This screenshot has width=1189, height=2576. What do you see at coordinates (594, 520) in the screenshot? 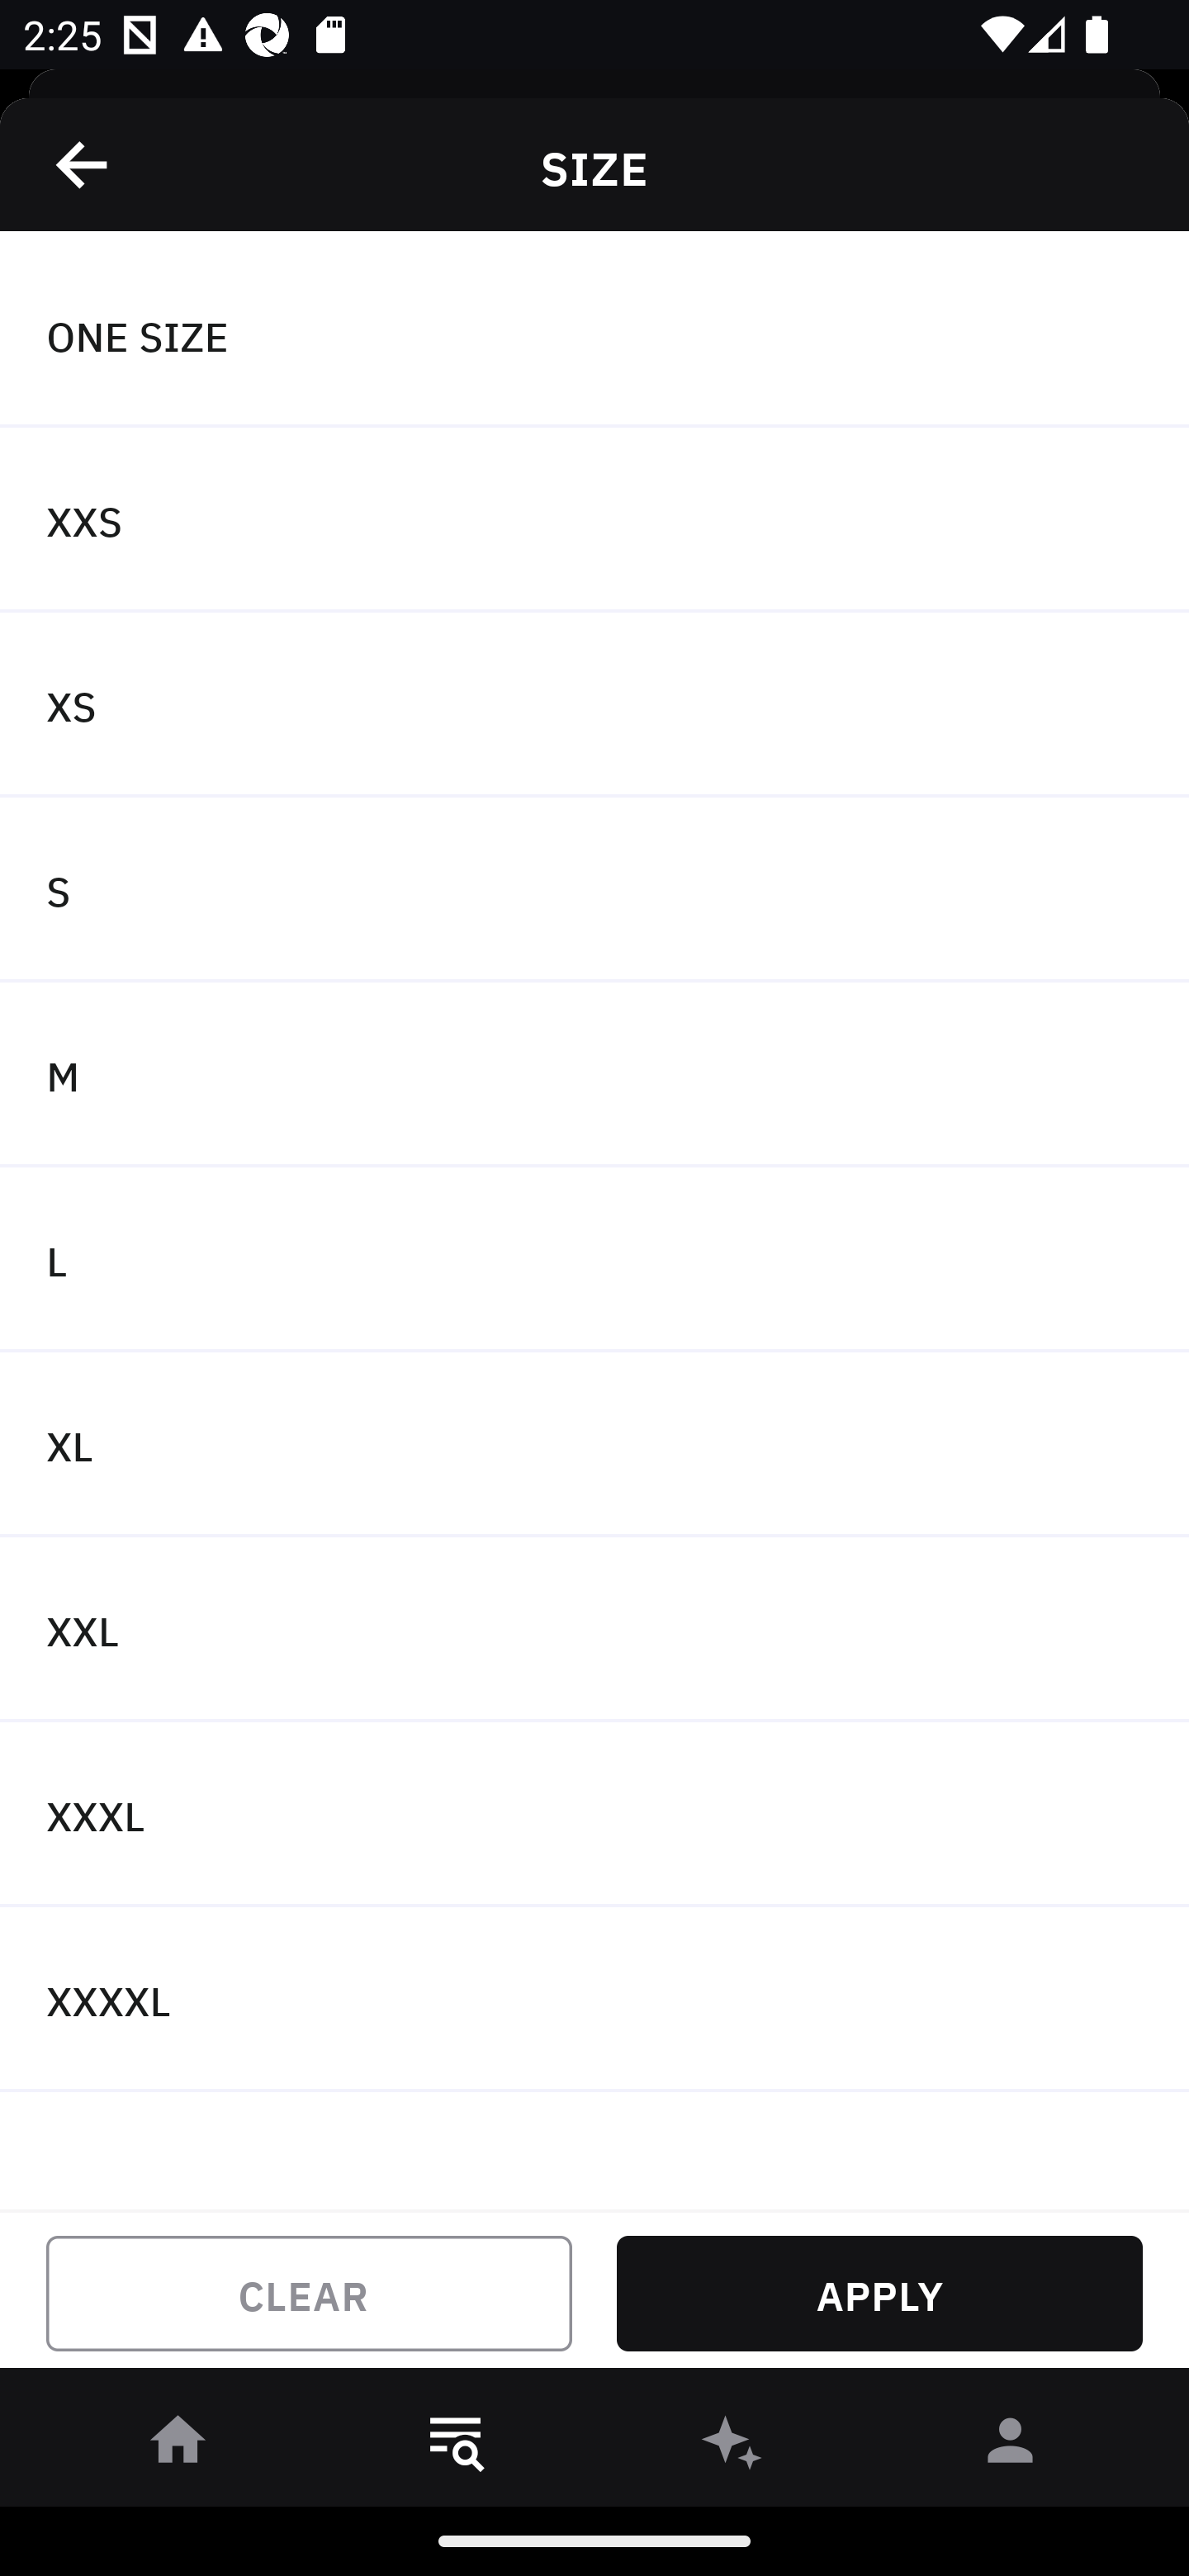
I see `XXS` at bounding box center [594, 520].